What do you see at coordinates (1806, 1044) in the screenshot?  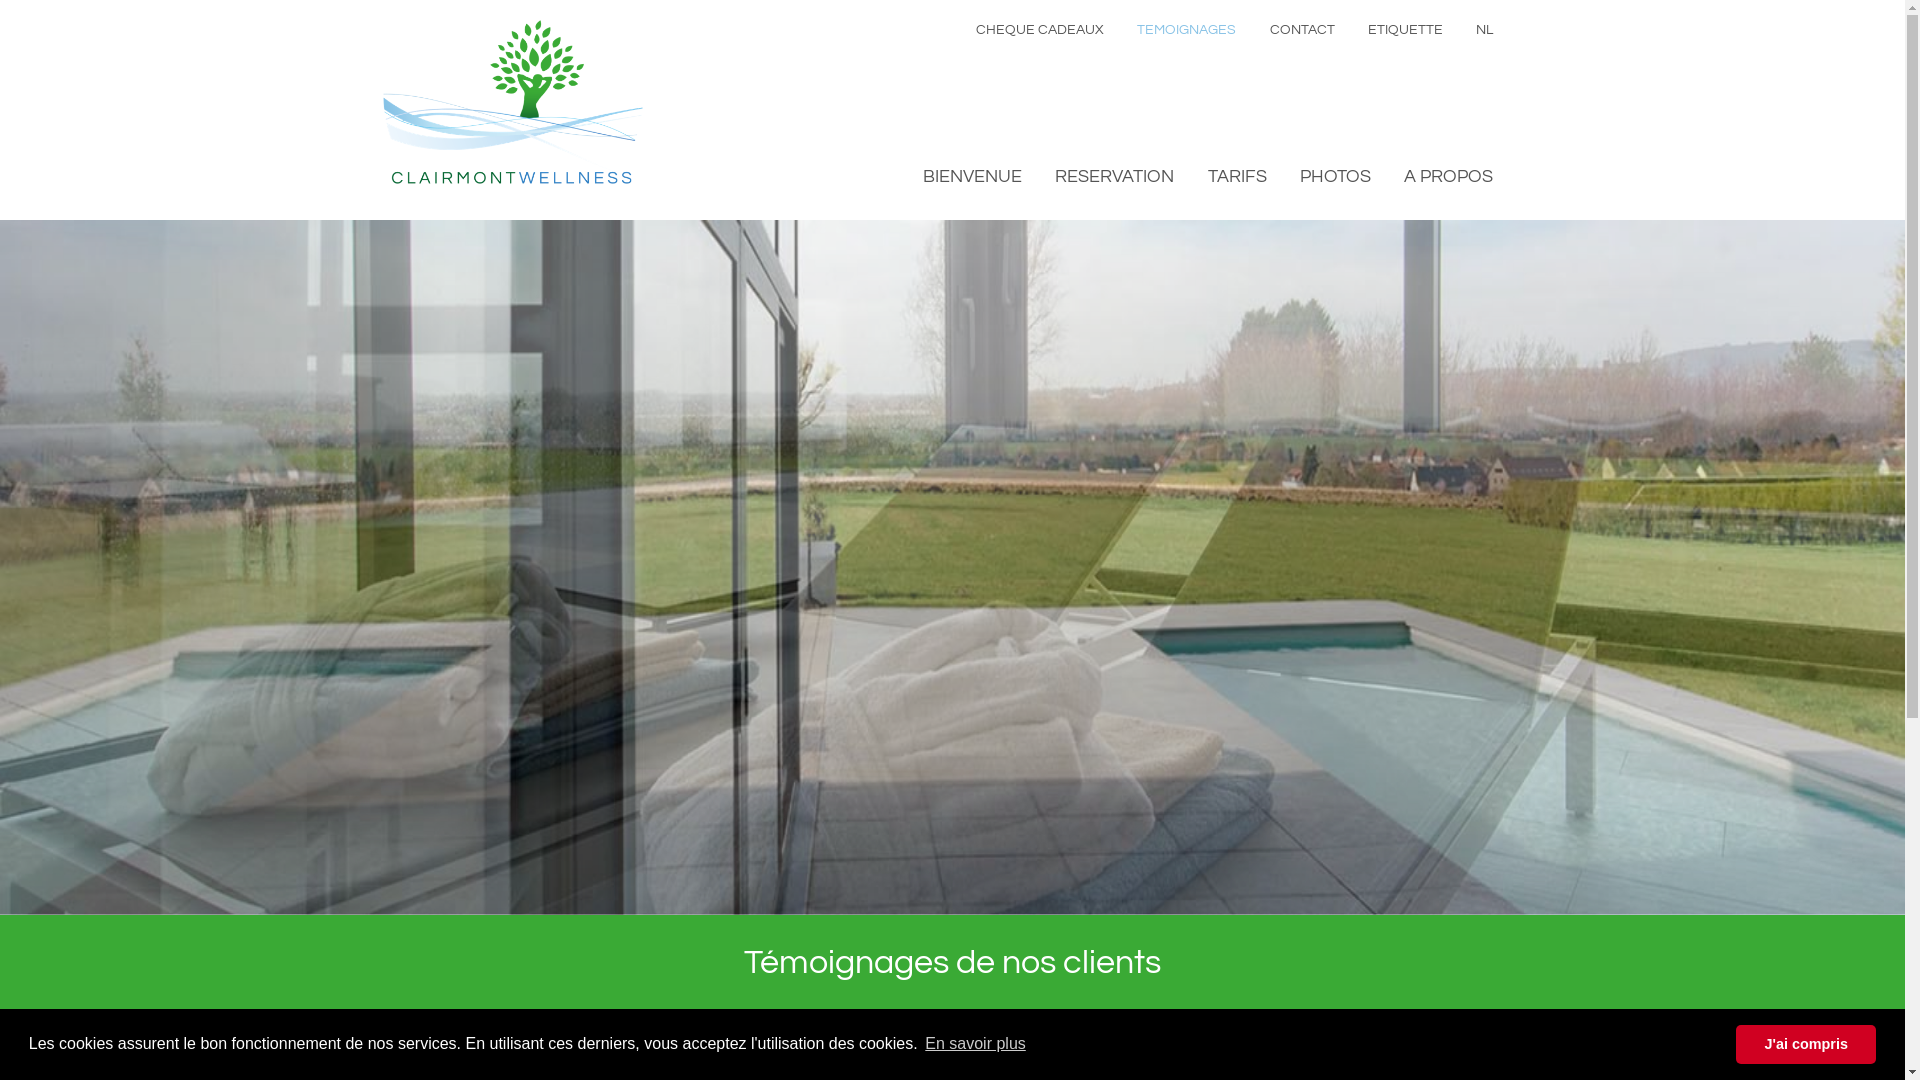 I see `J'ai compris` at bounding box center [1806, 1044].